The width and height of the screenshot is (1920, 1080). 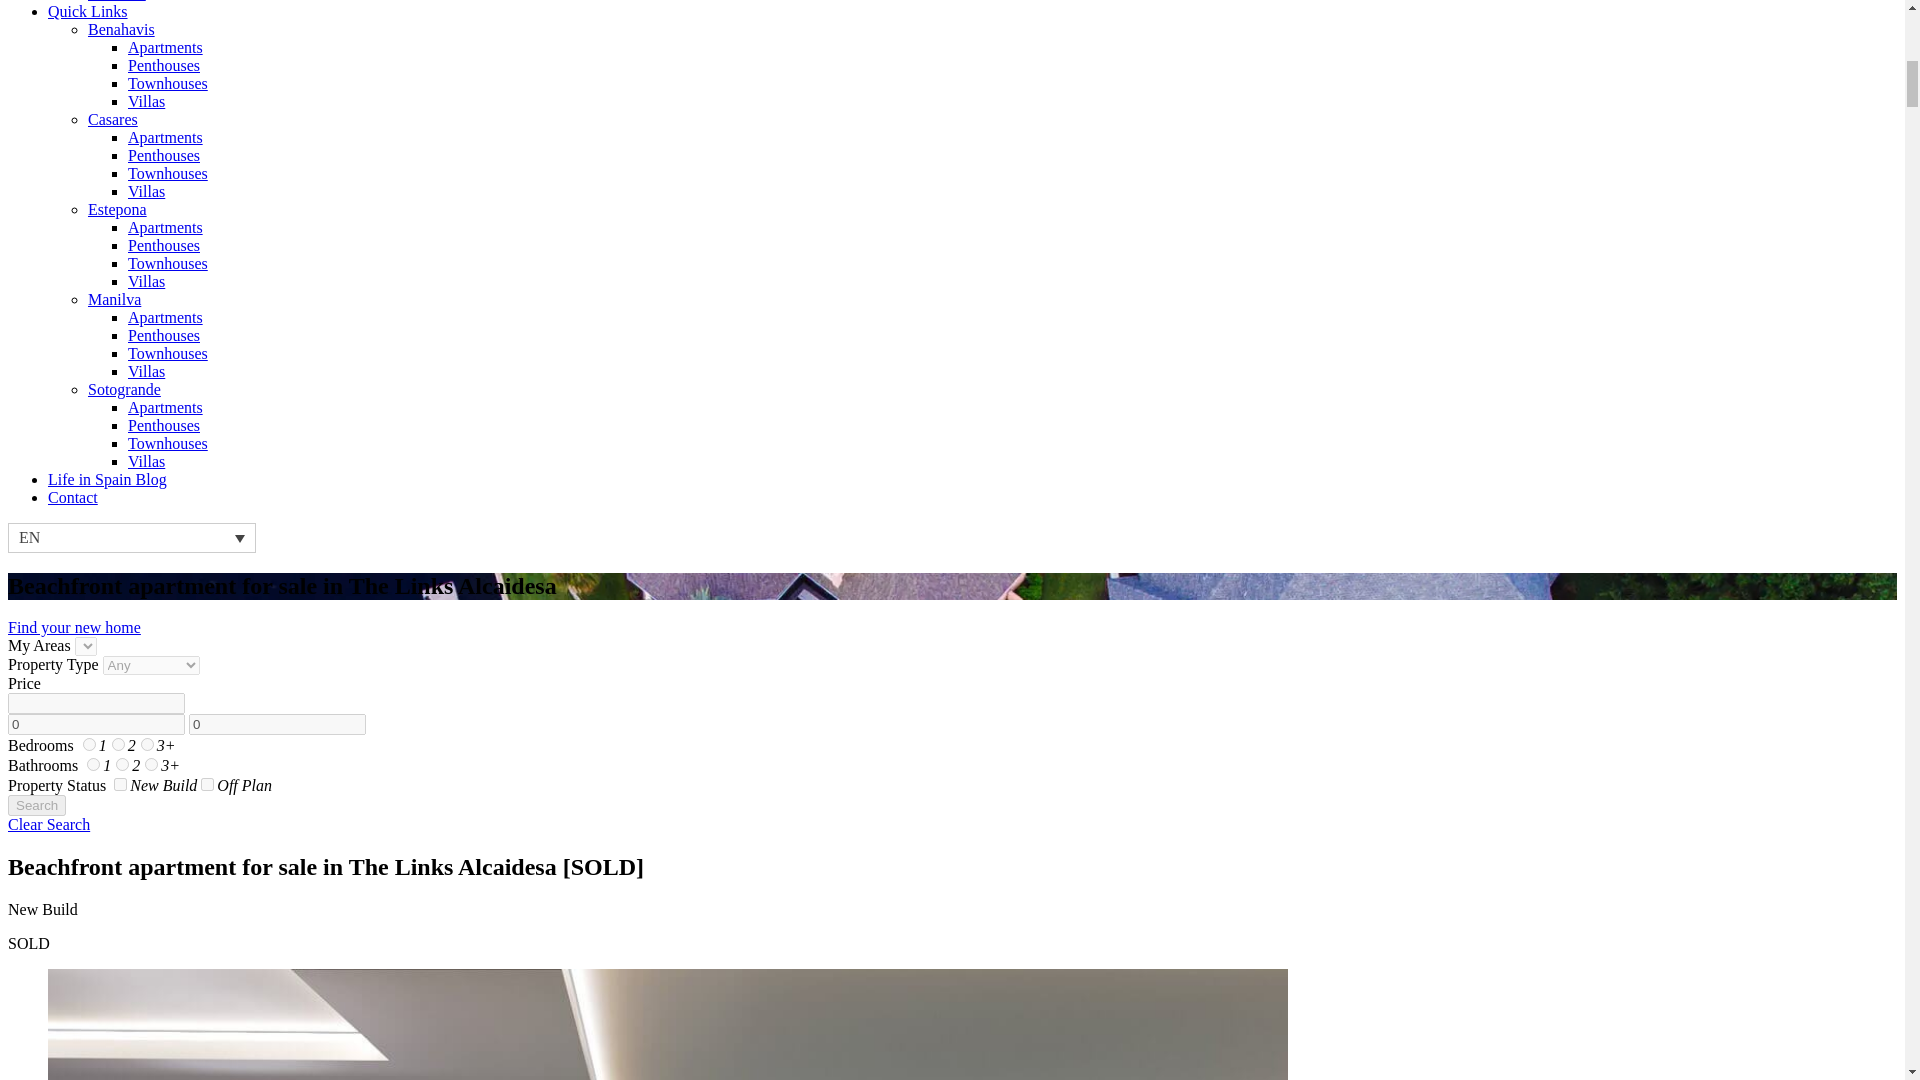 What do you see at coordinates (92, 764) in the screenshot?
I see `1` at bounding box center [92, 764].